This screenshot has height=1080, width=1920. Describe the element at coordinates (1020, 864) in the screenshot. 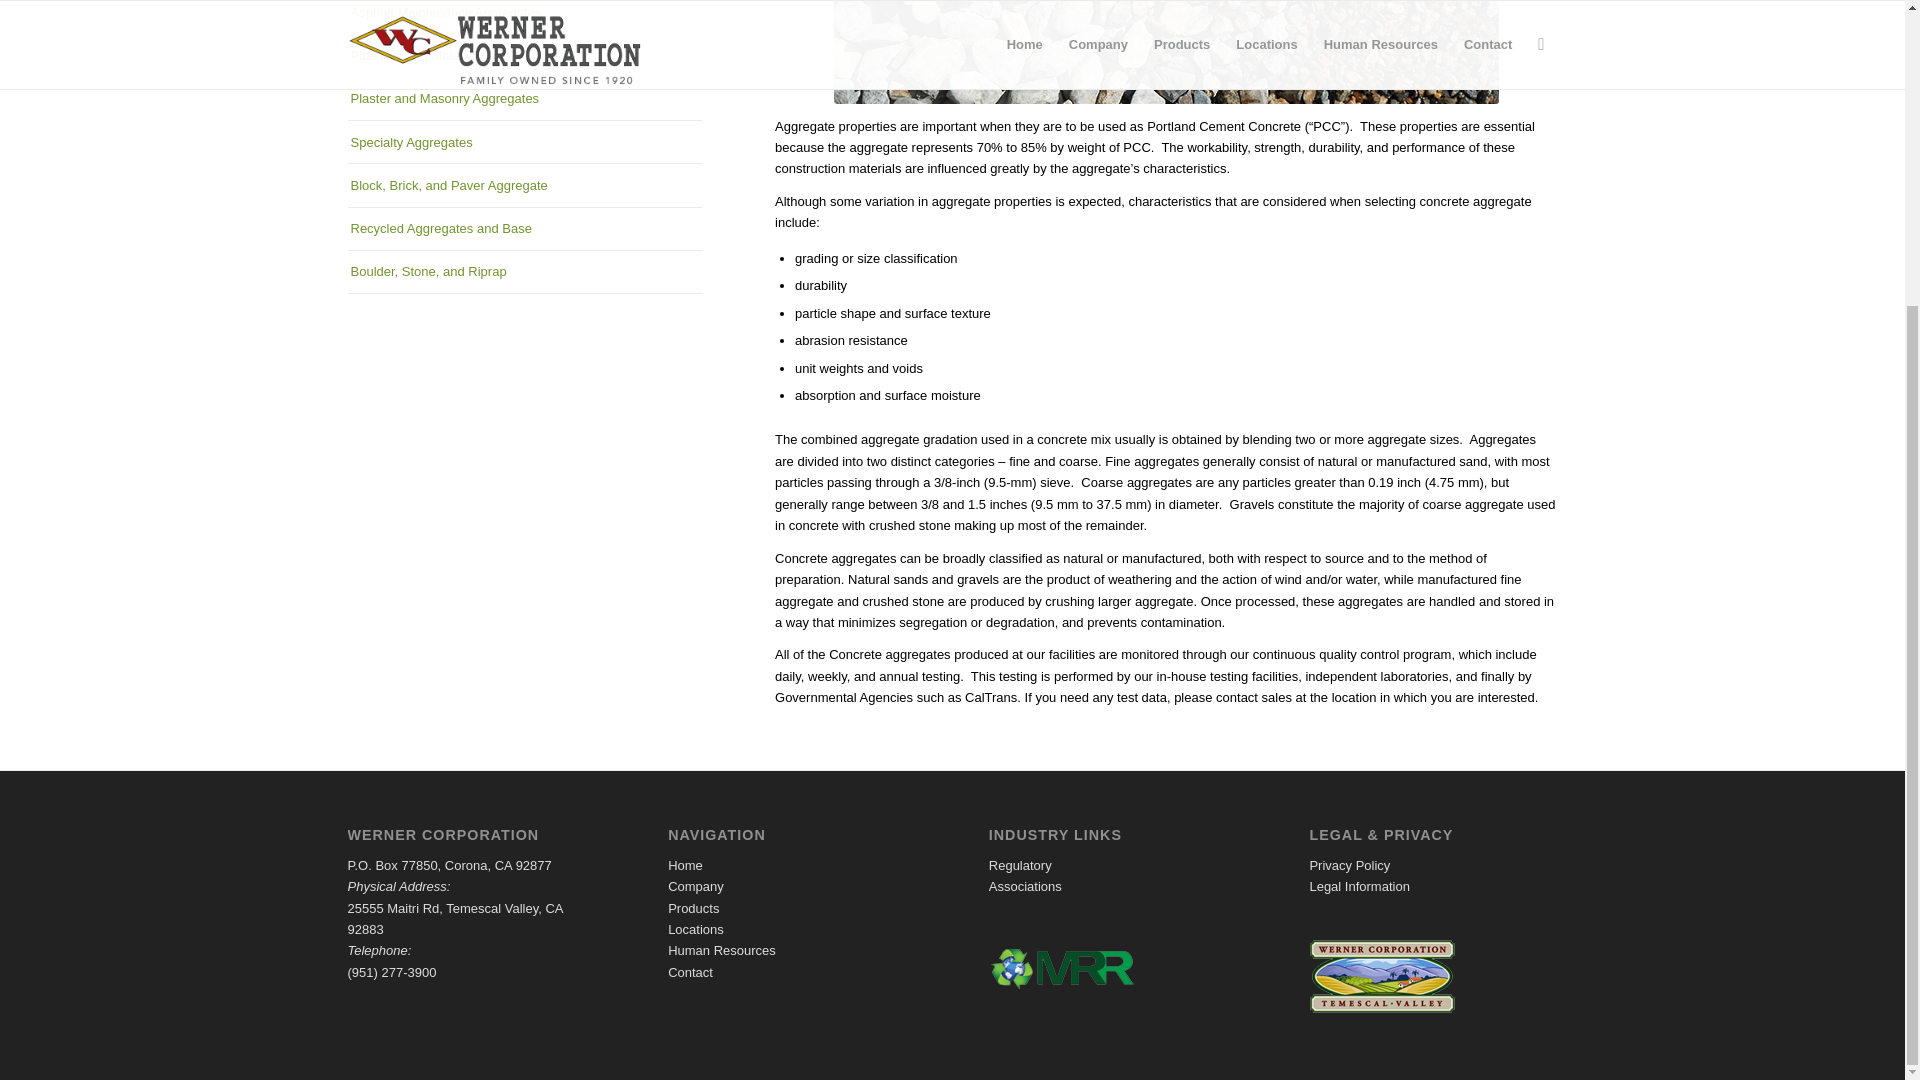

I see `Regulatory` at that location.